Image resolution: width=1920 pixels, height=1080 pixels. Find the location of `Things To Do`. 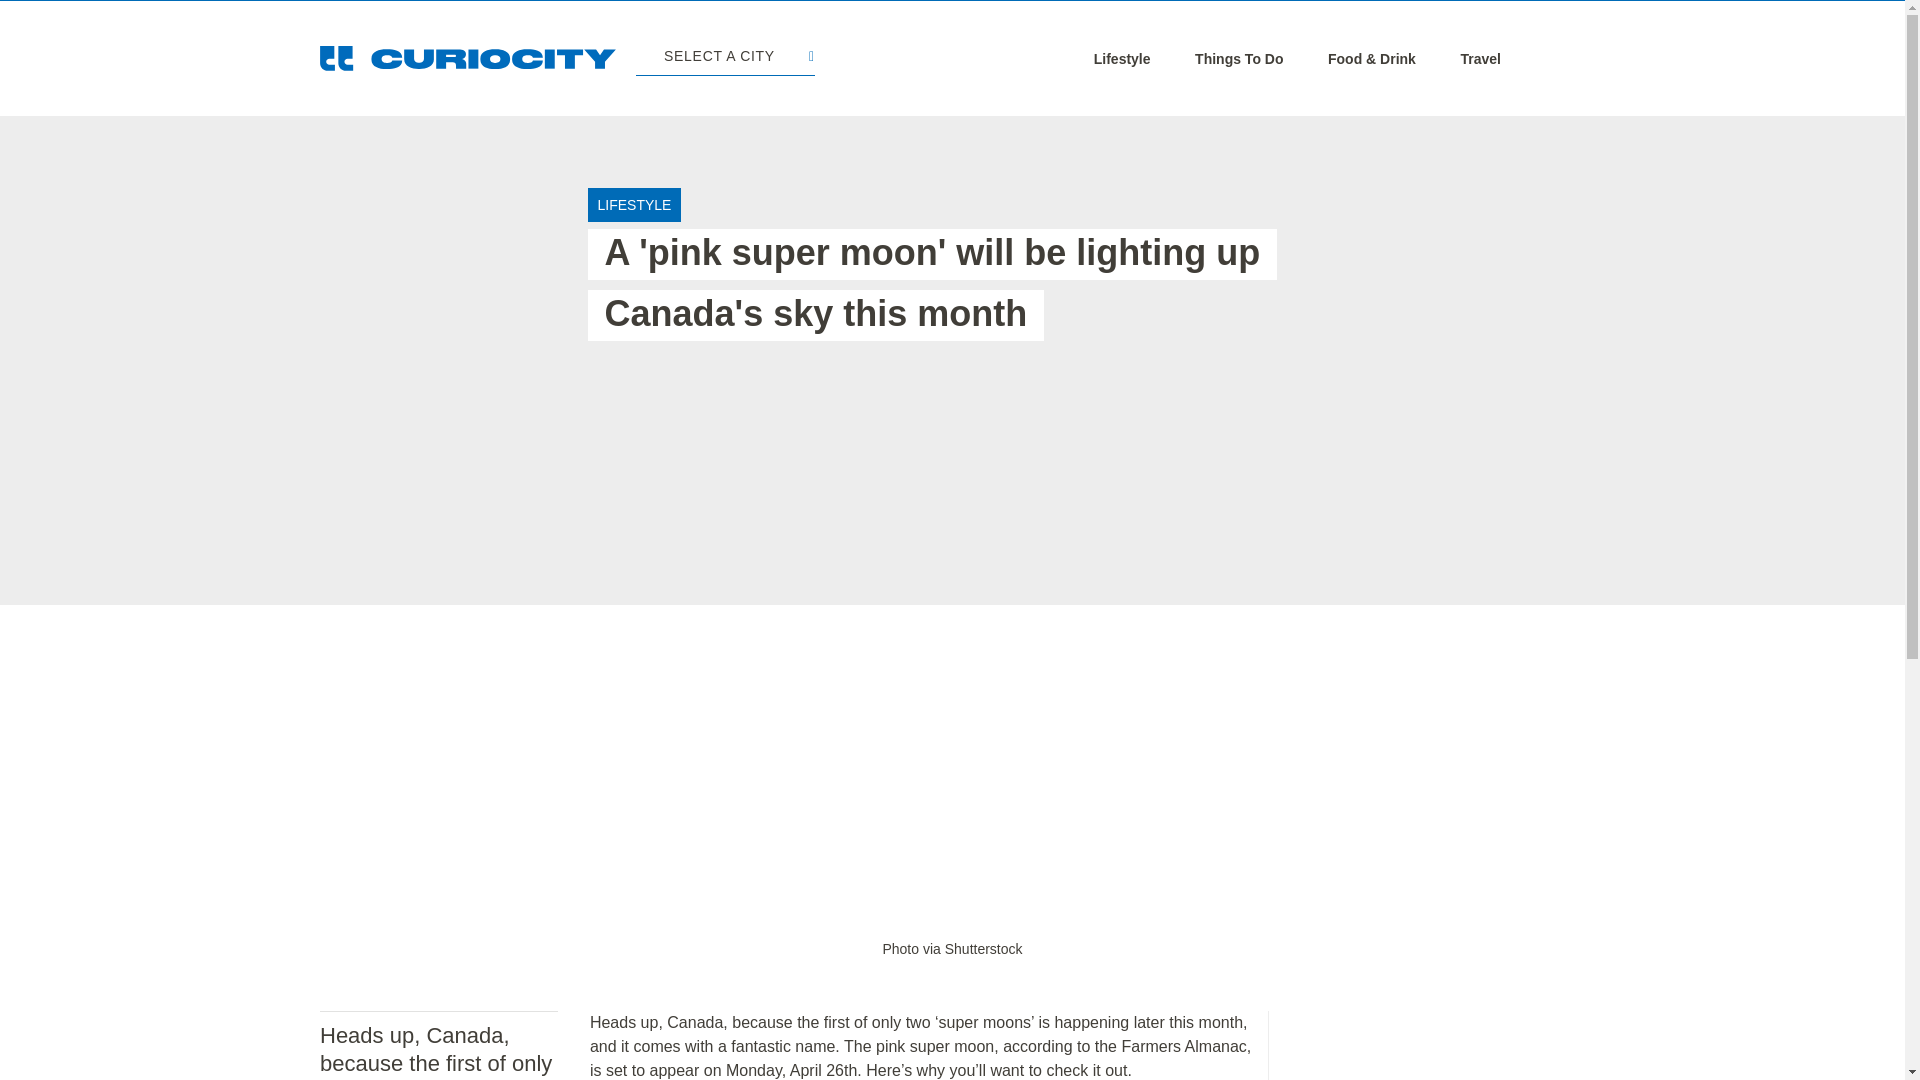

Things To Do is located at coordinates (1238, 58).